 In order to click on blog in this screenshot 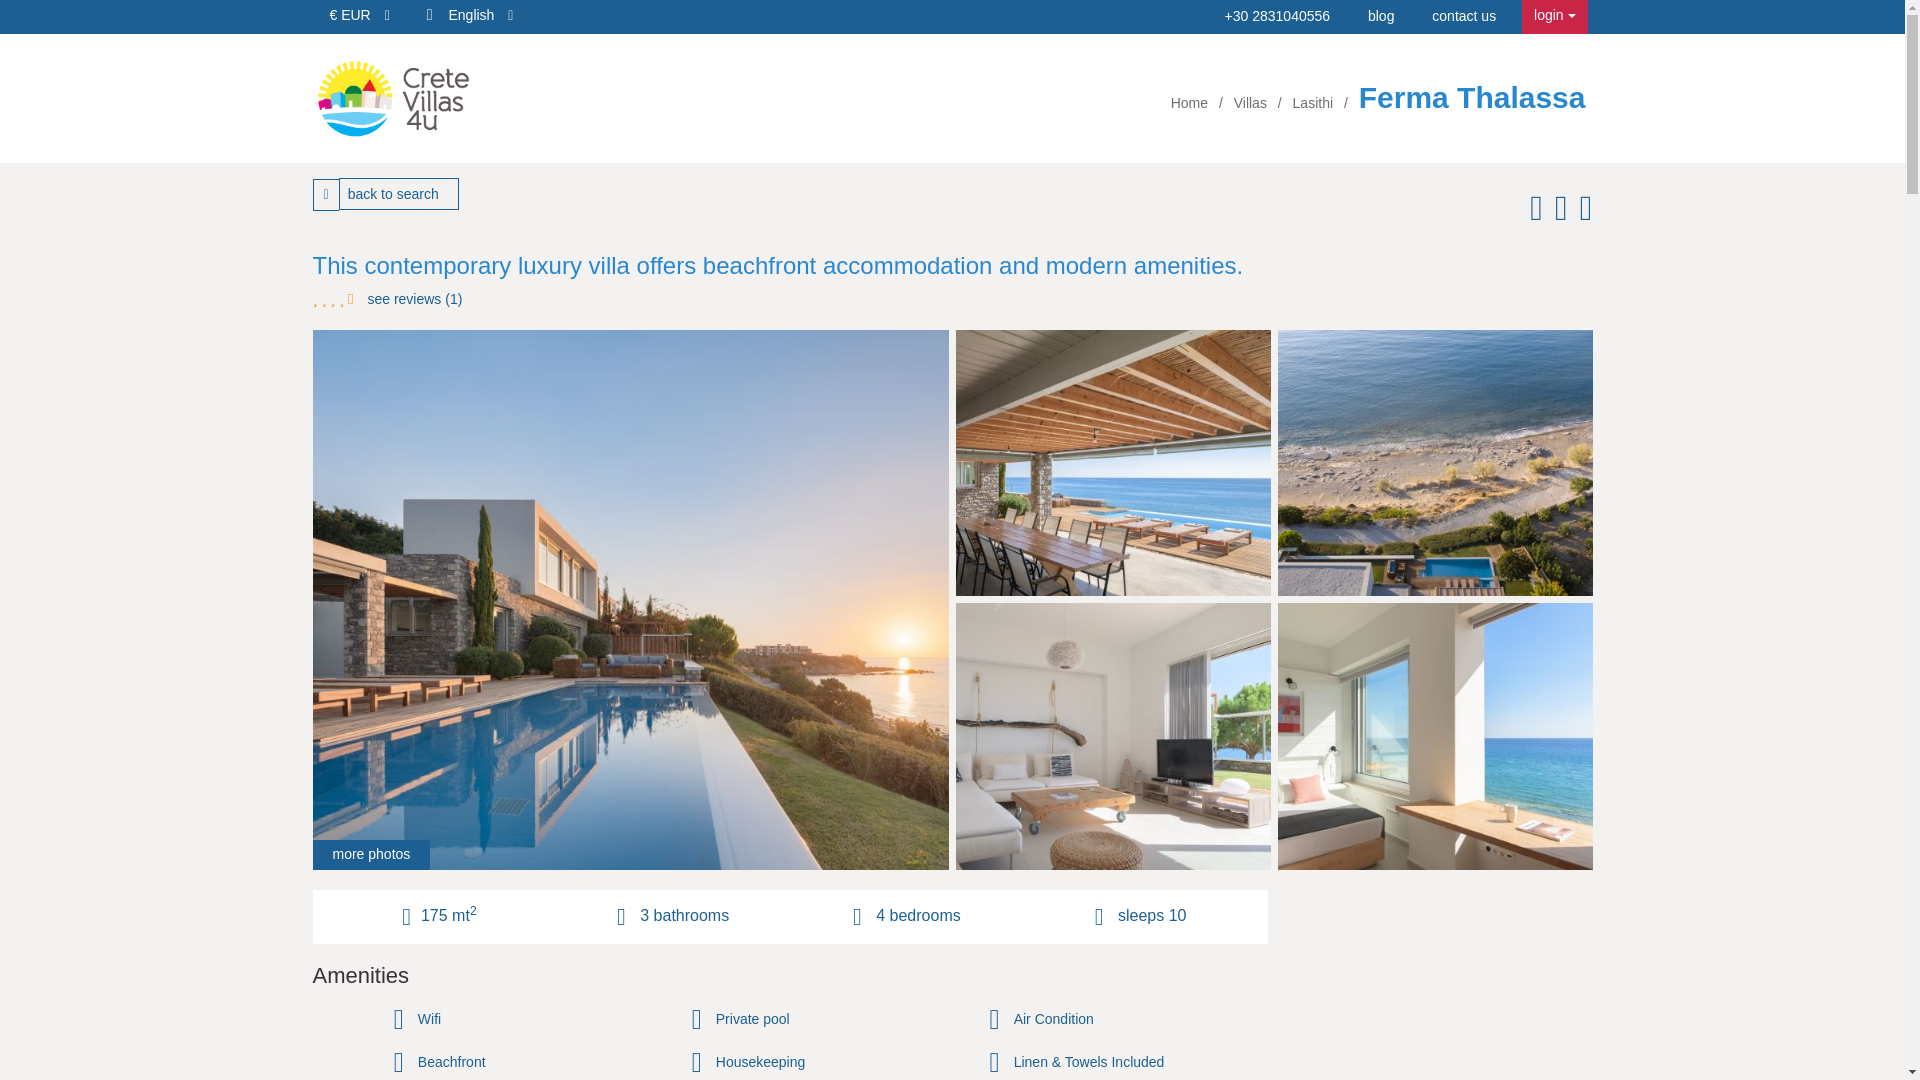, I will do `click(1380, 15)`.